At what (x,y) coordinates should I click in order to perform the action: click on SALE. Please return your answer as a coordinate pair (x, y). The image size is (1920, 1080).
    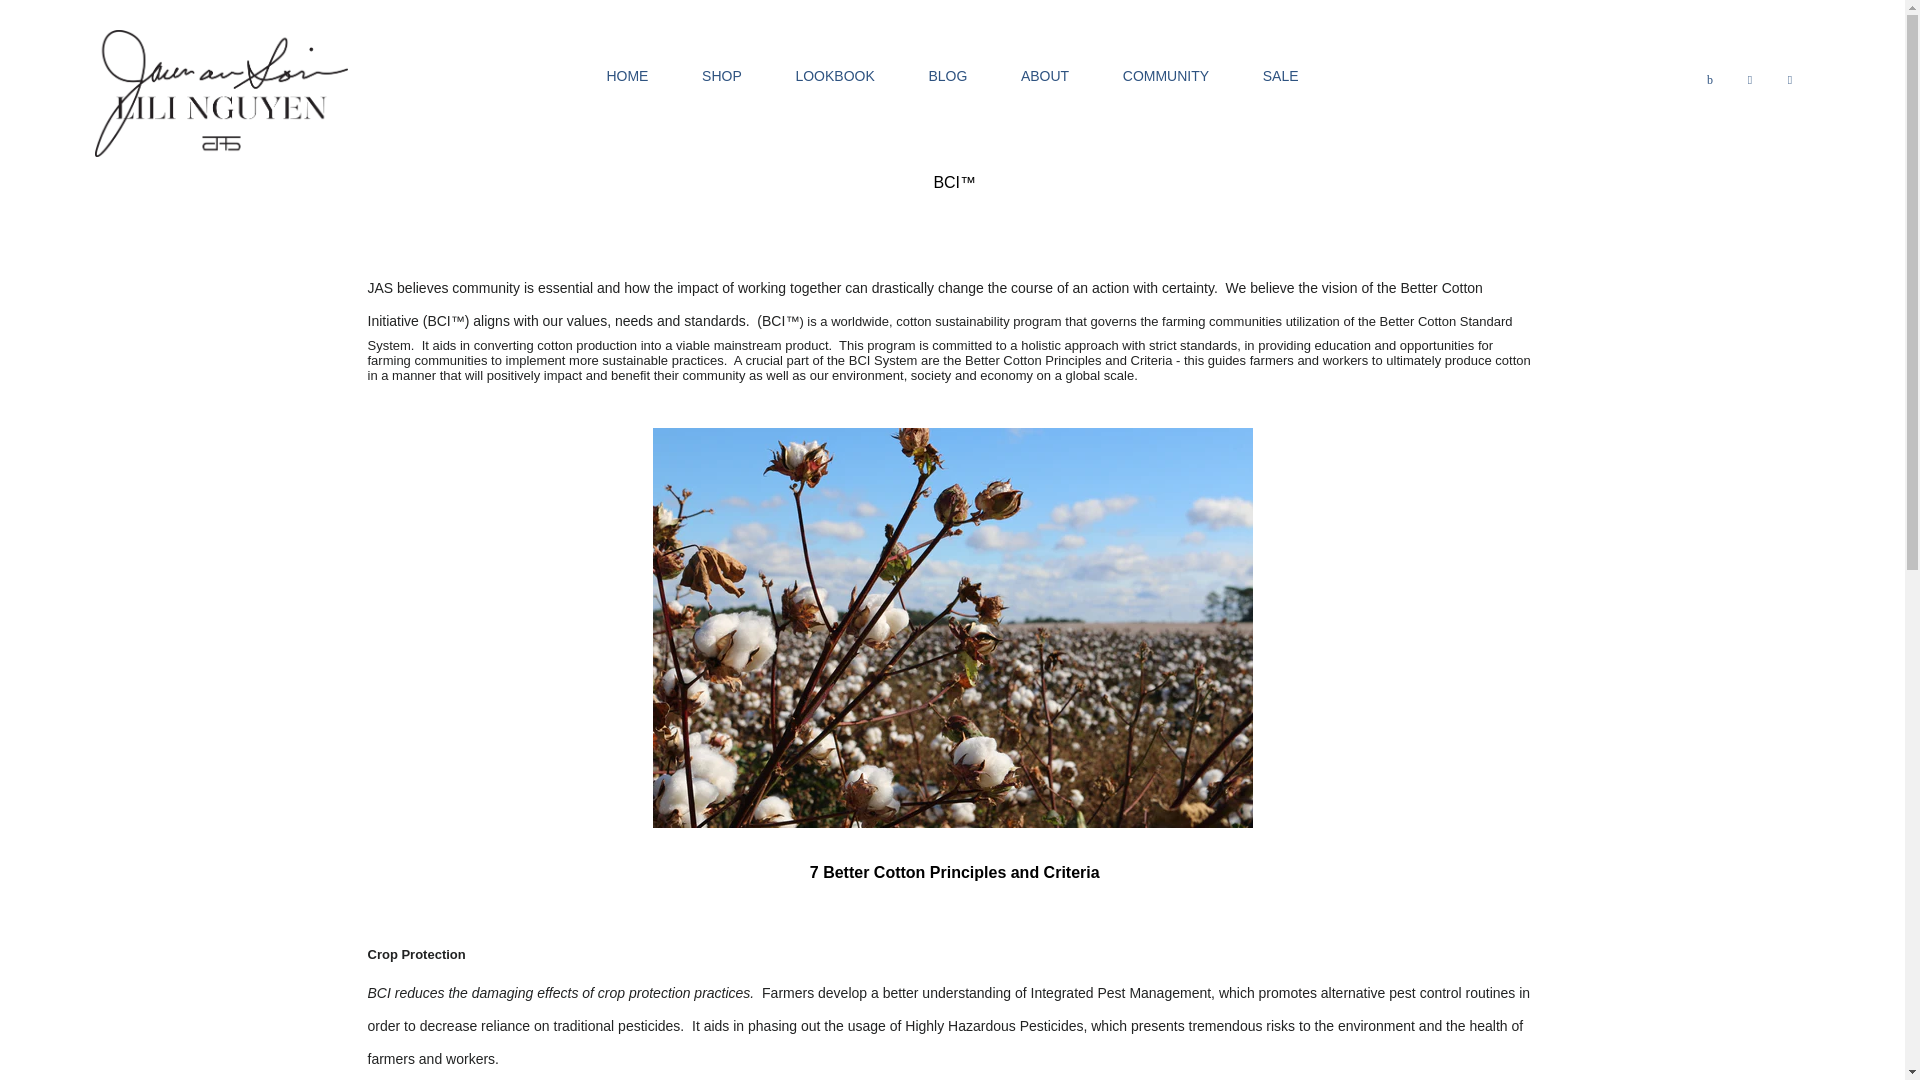
    Looking at the image, I should click on (1280, 76).